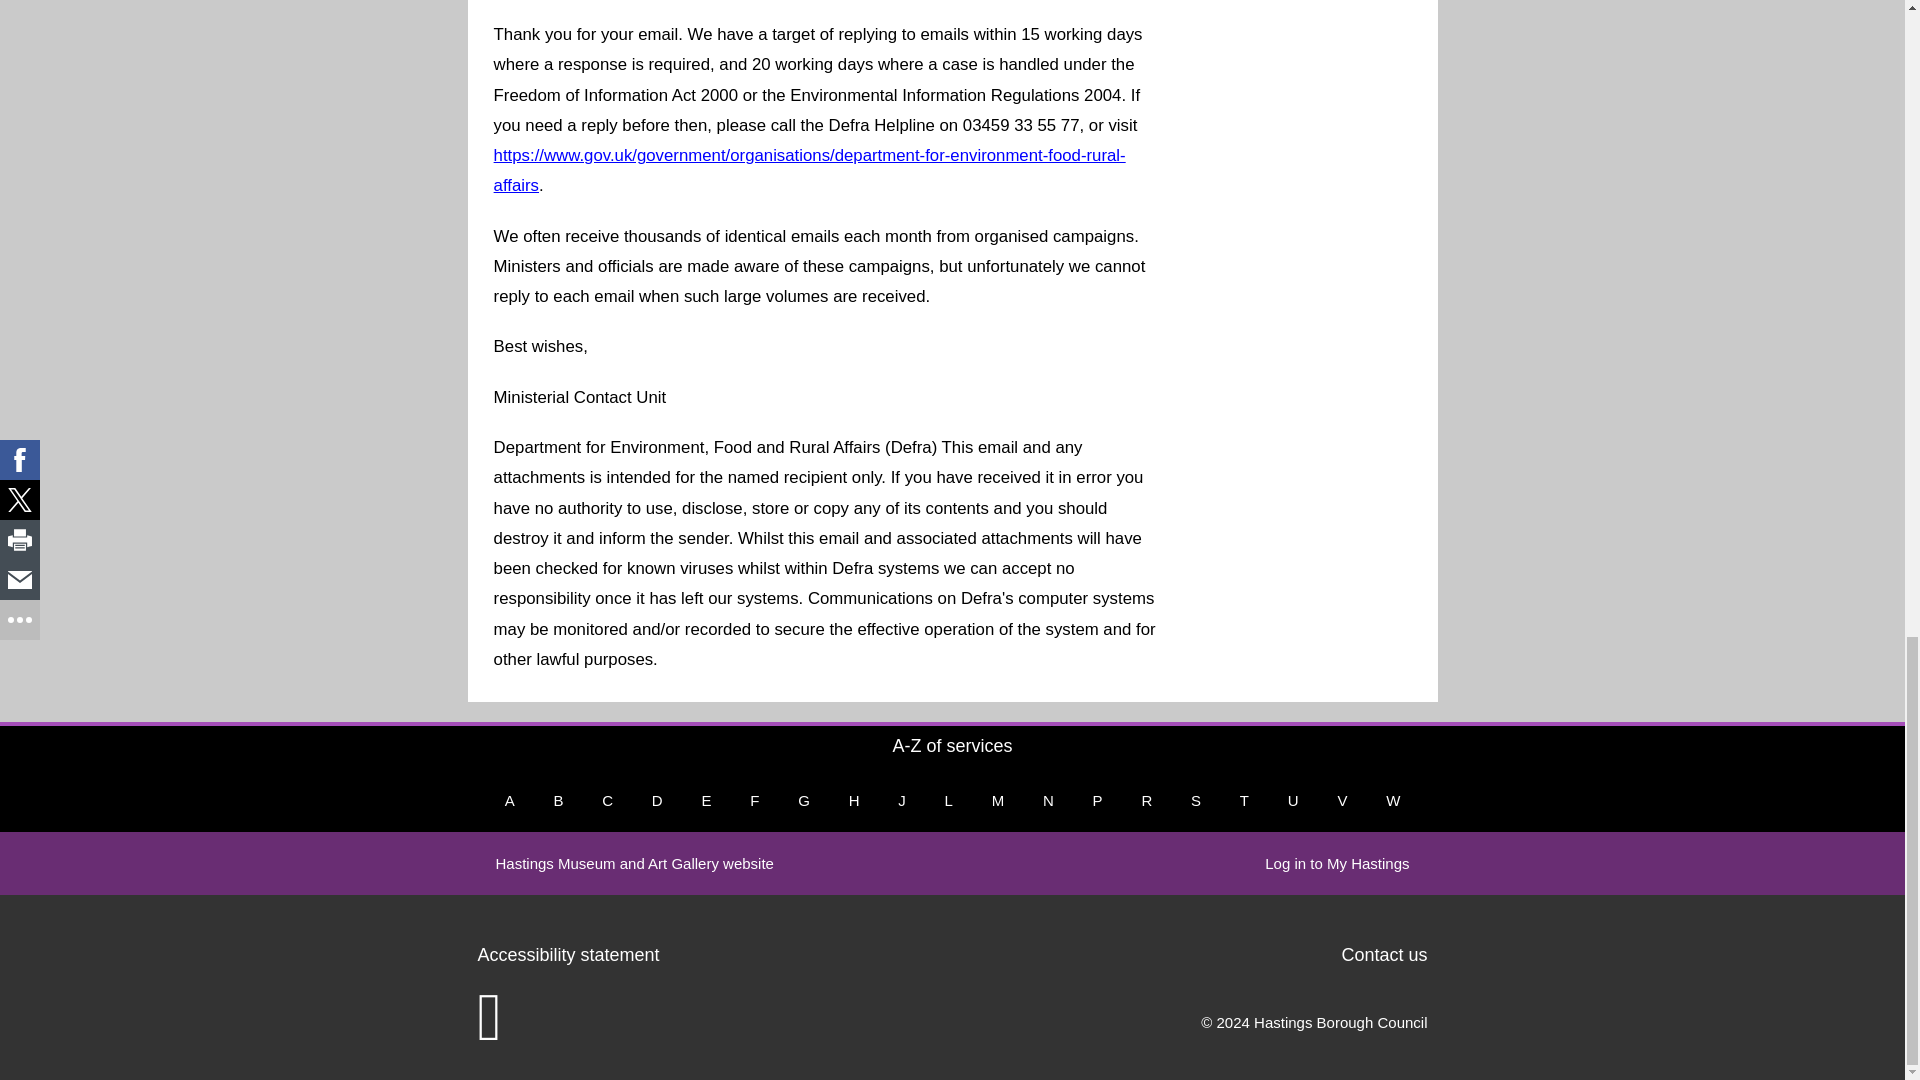 The height and width of the screenshot is (1080, 1920). I want to click on G, so click(803, 800).